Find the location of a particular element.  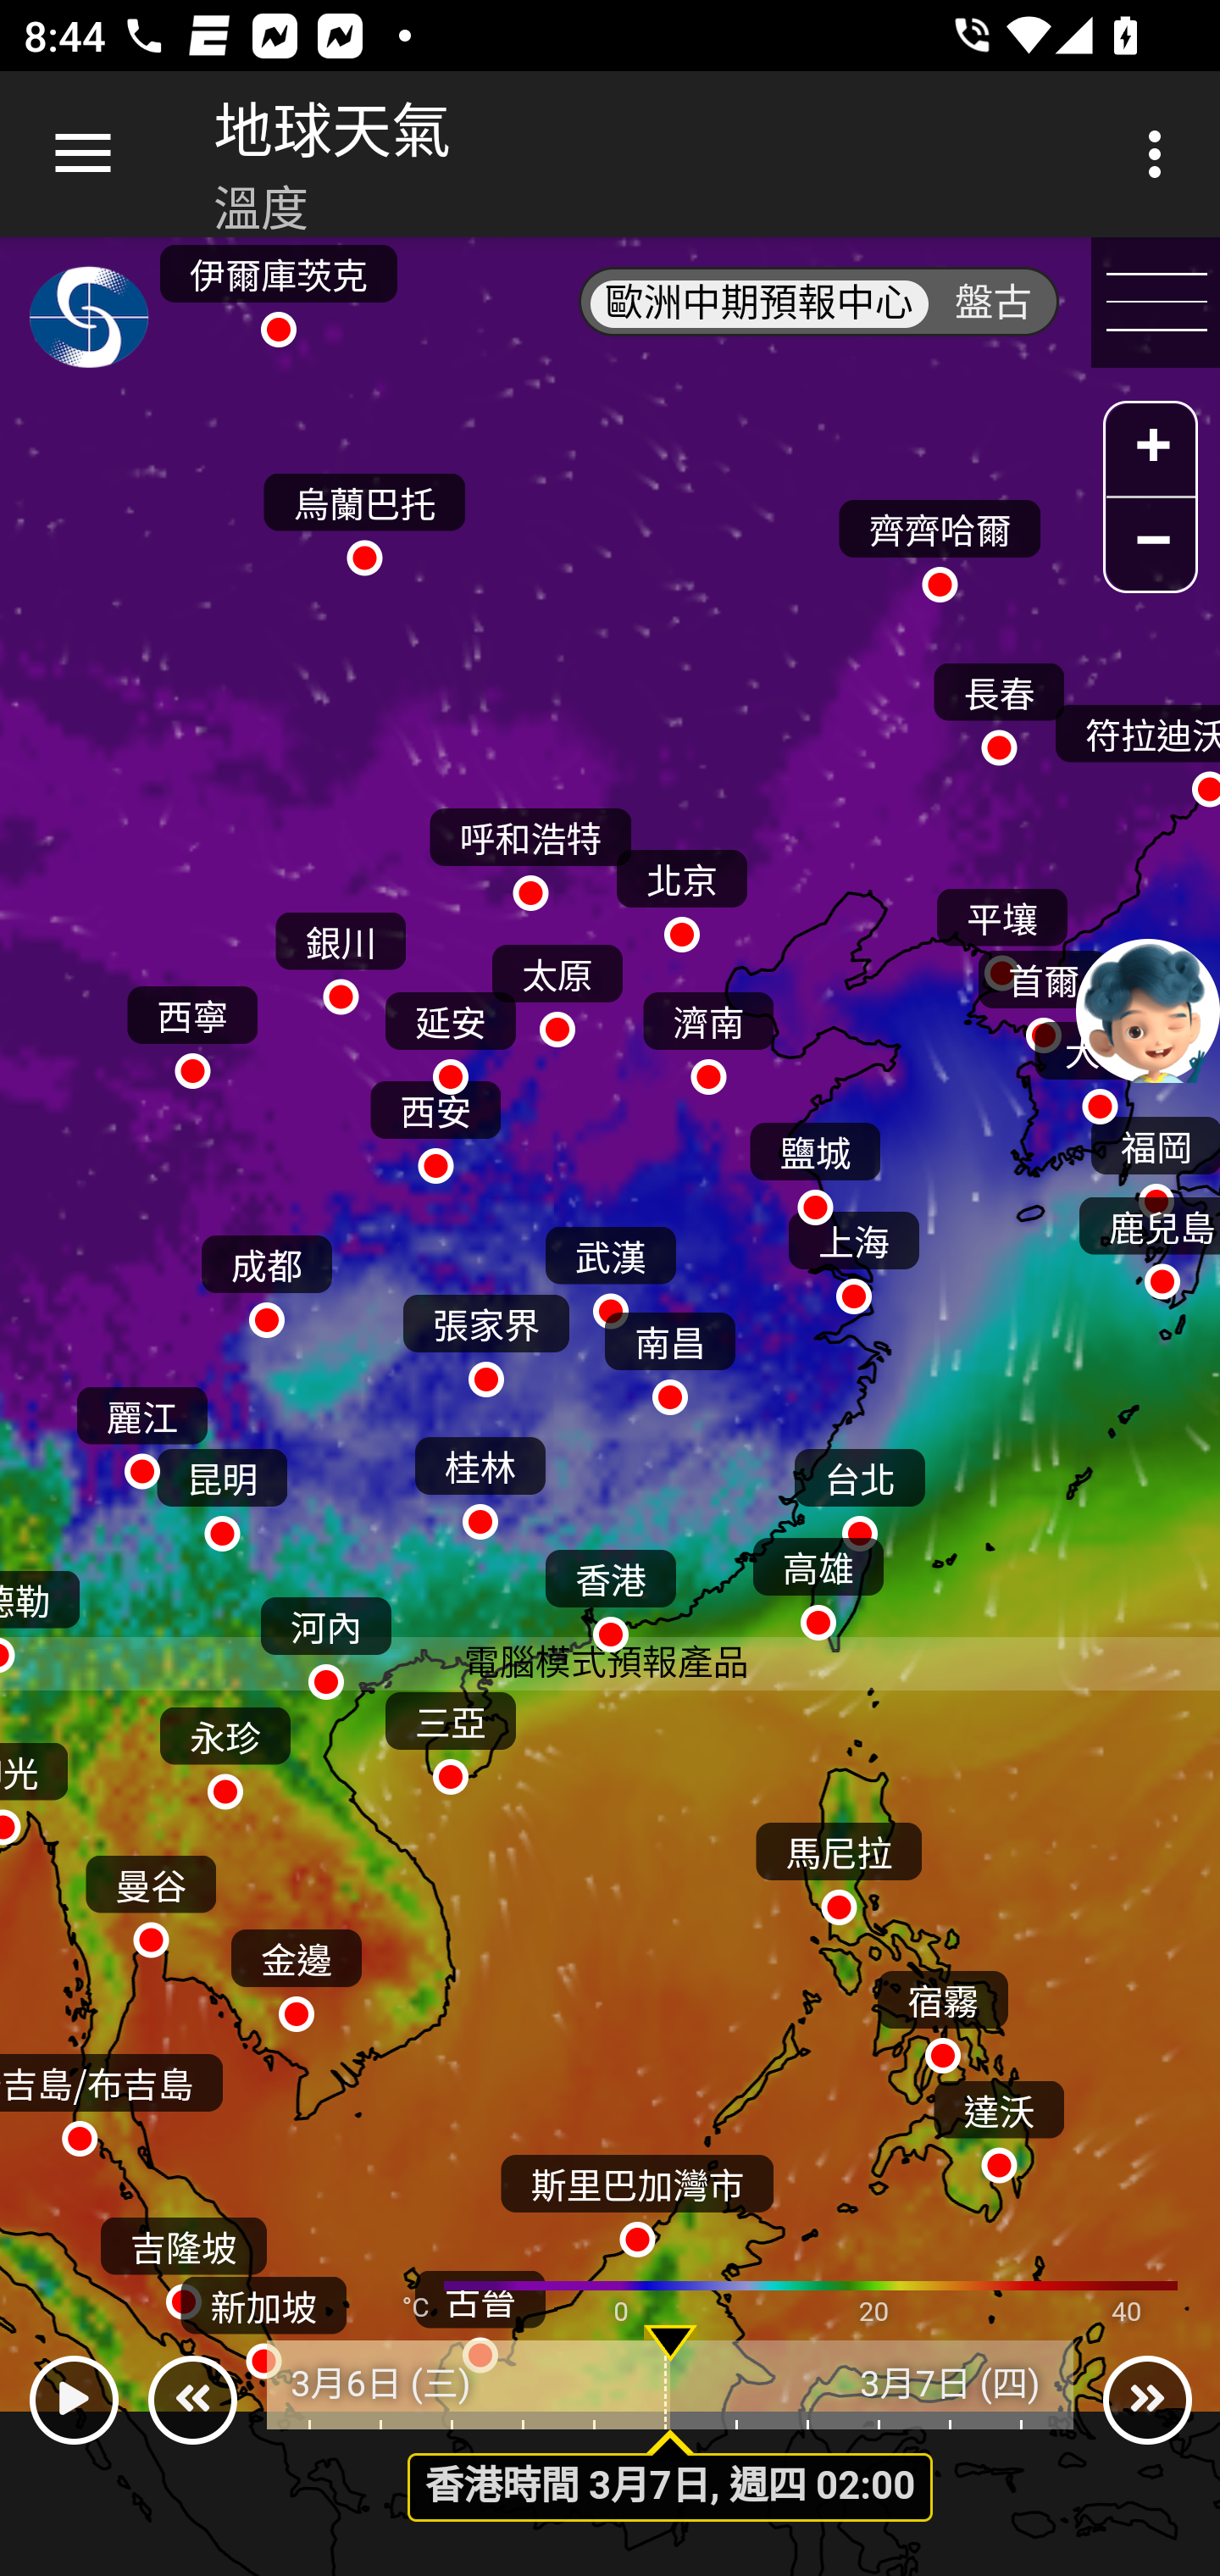

平壤 is located at coordinates (1001, 932).